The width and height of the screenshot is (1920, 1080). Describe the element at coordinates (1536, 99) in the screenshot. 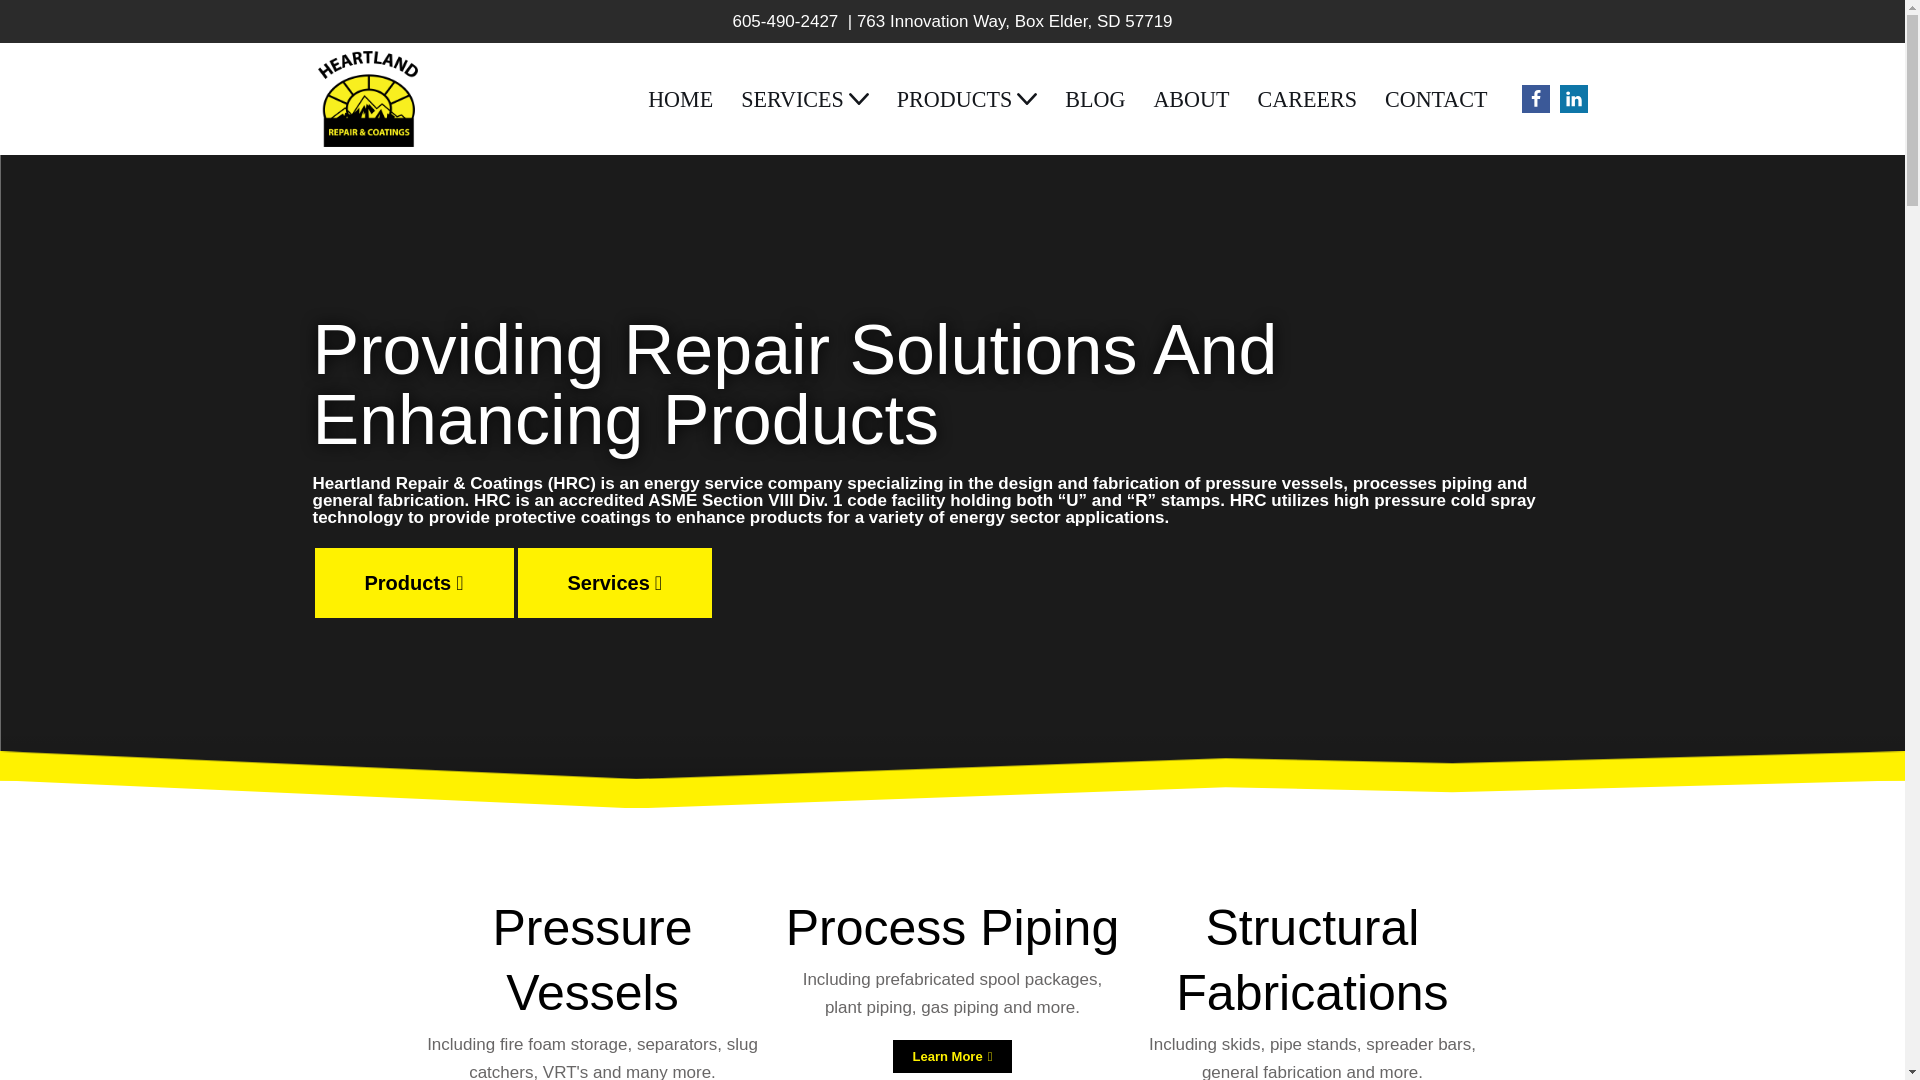

I see `Facebook` at that location.